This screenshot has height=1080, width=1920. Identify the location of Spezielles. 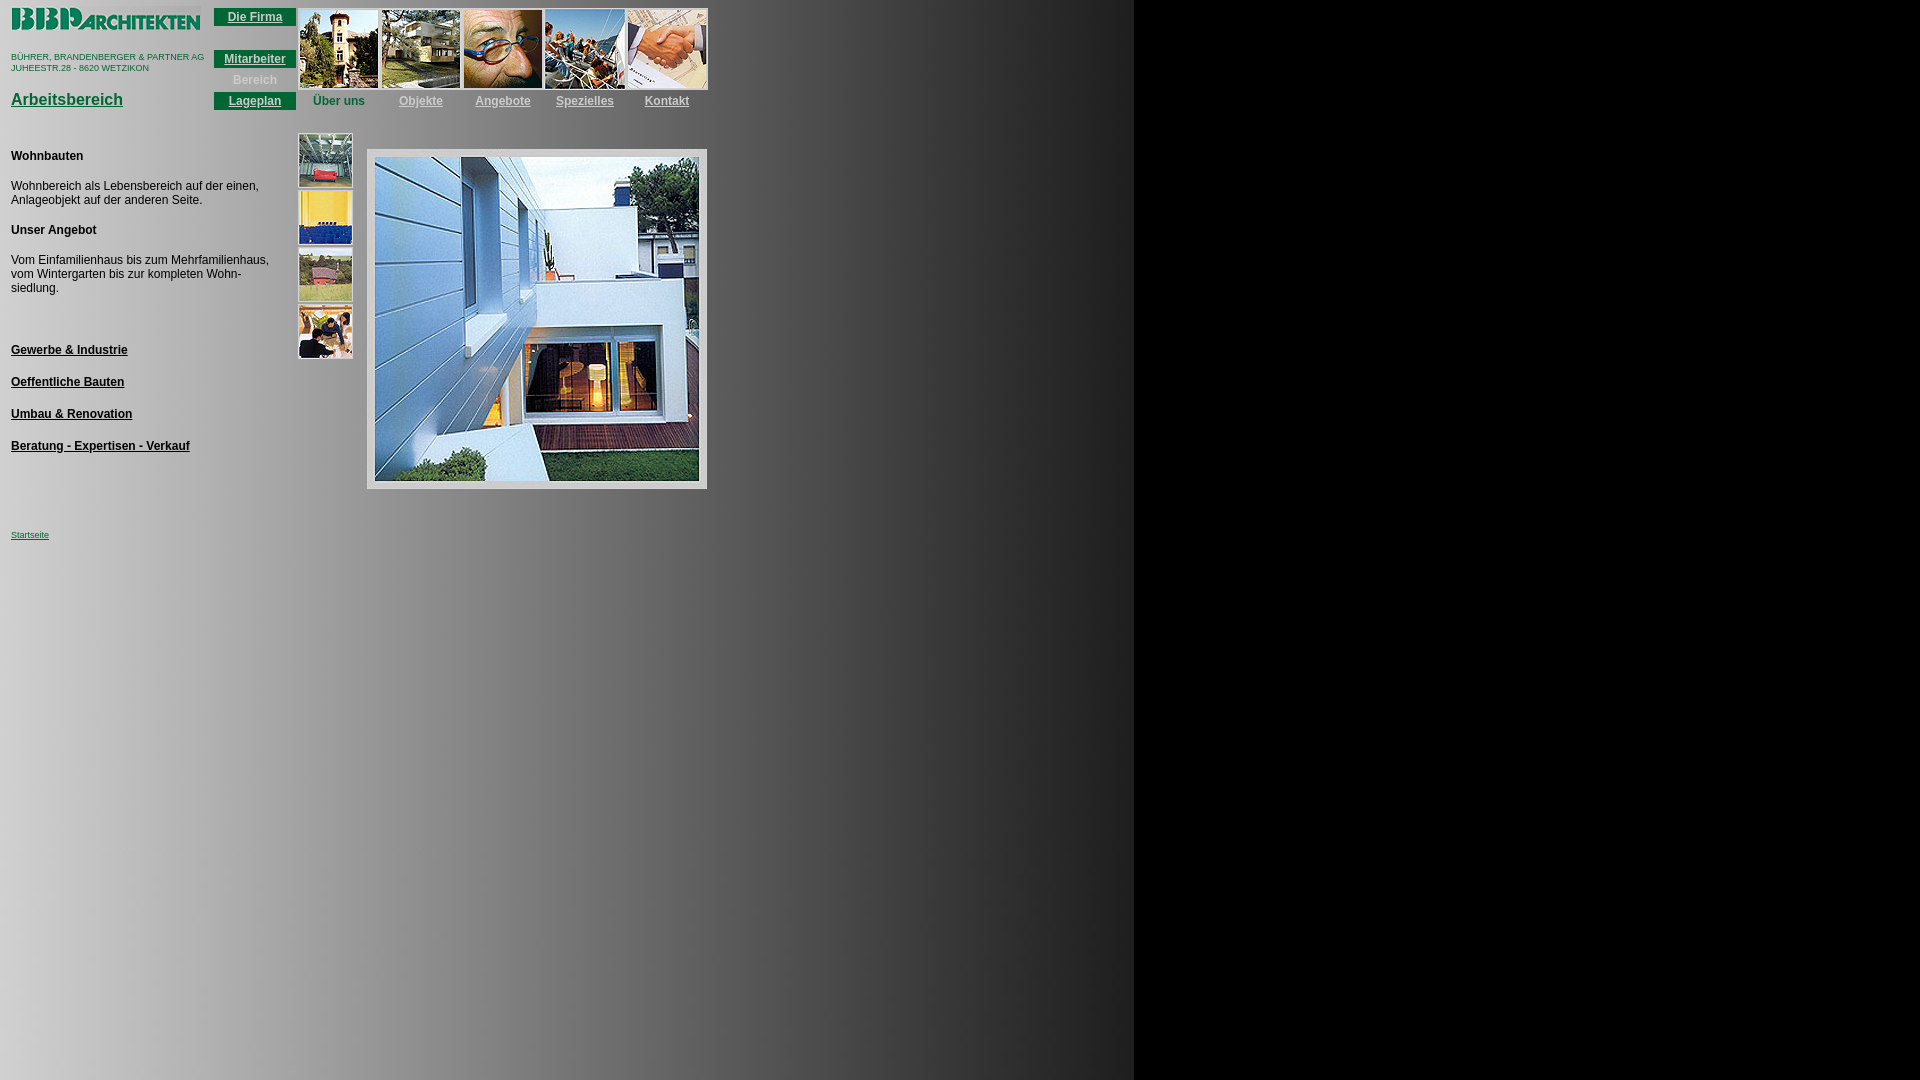
(585, 100).